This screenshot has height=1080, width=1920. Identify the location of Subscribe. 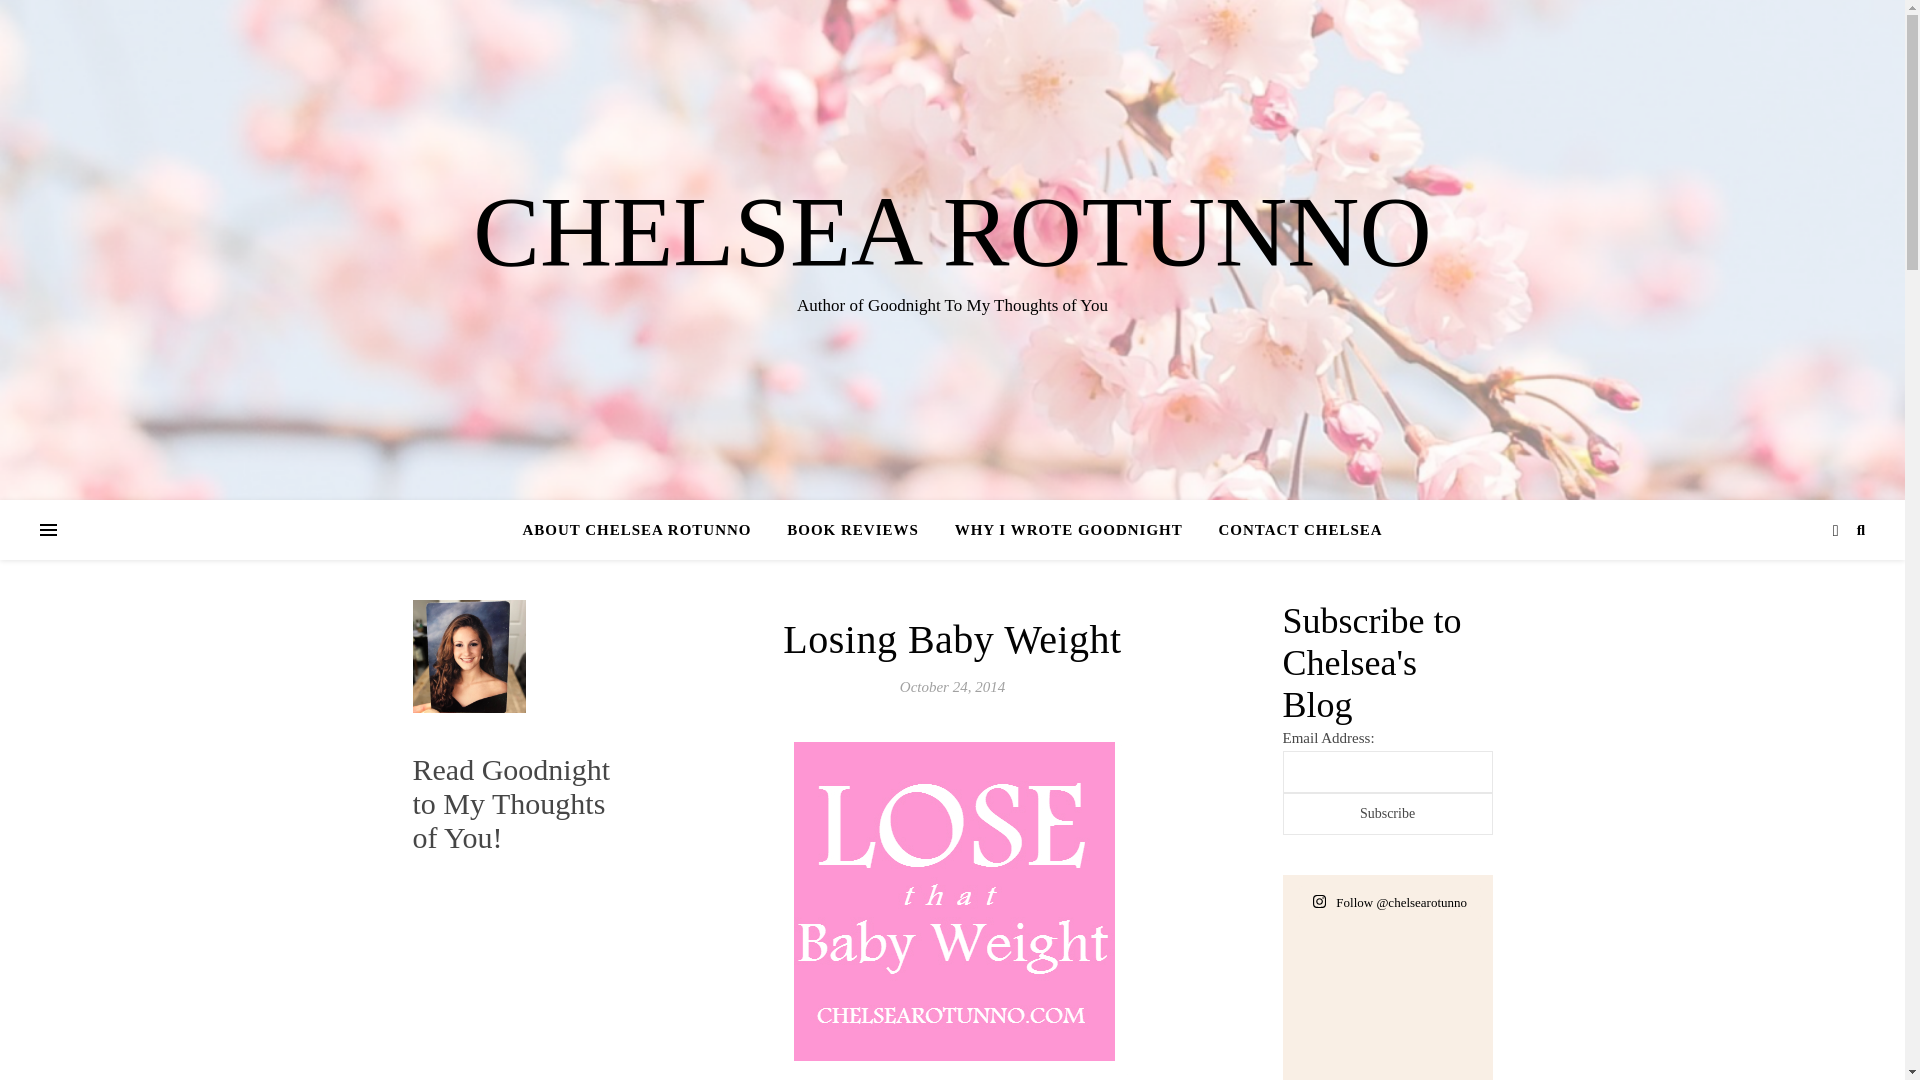
(1386, 813).